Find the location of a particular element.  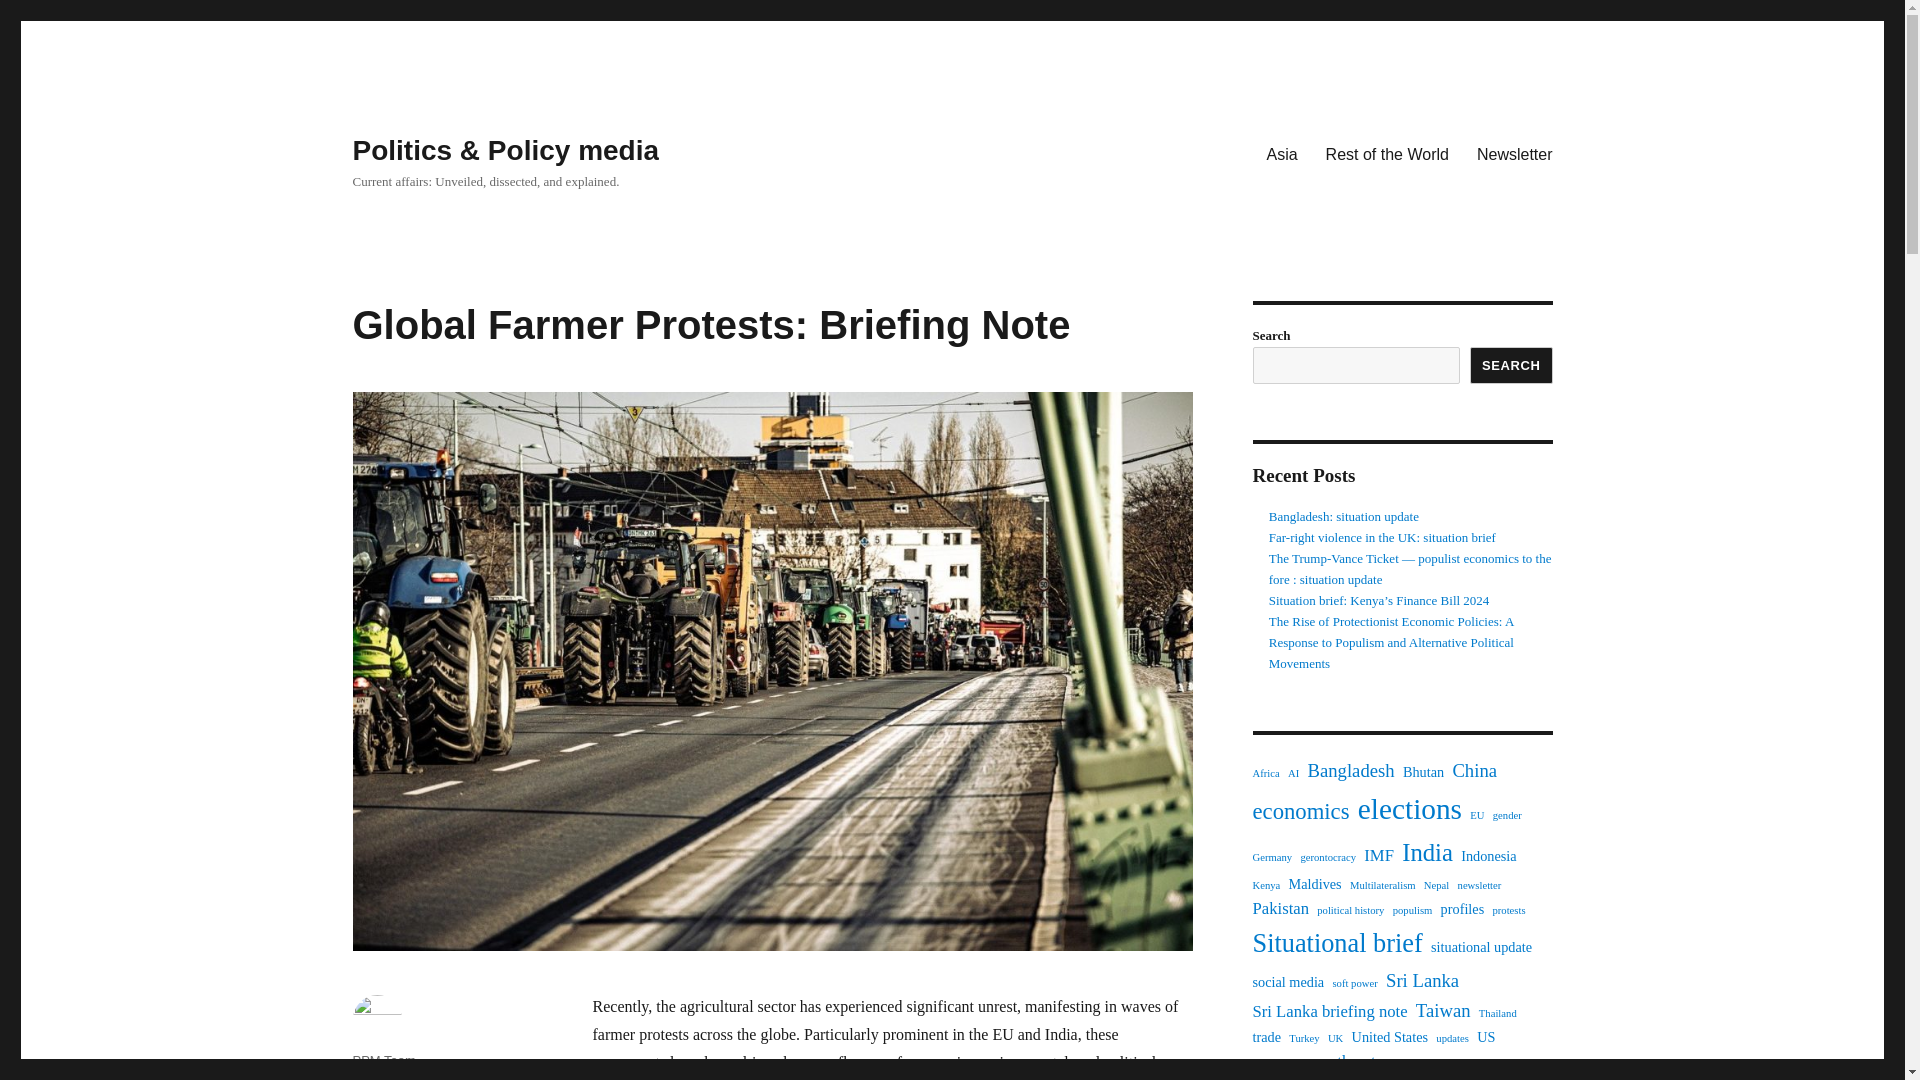

Bangladesh: situation update is located at coordinates (1344, 516).